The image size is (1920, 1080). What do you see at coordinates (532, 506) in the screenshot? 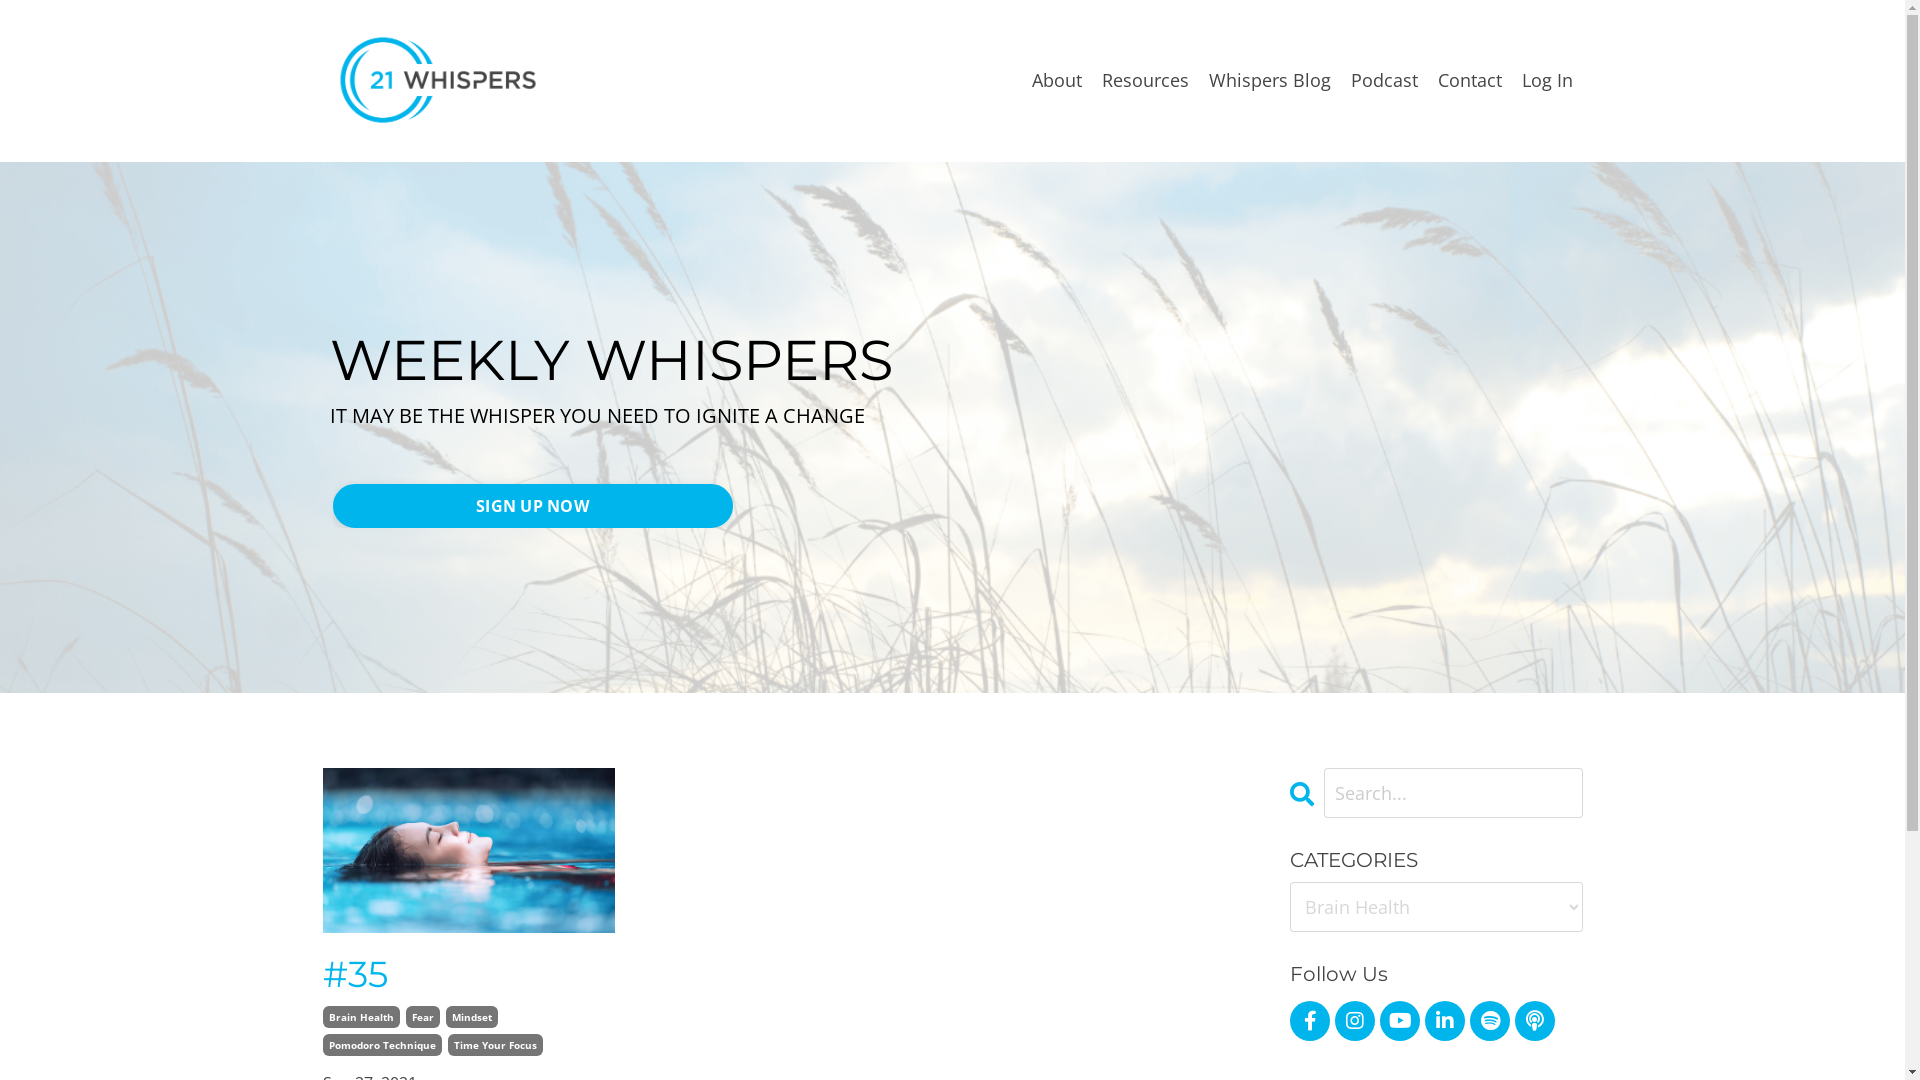
I see `SIGN UP NOW` at bounding box center [532, 506].